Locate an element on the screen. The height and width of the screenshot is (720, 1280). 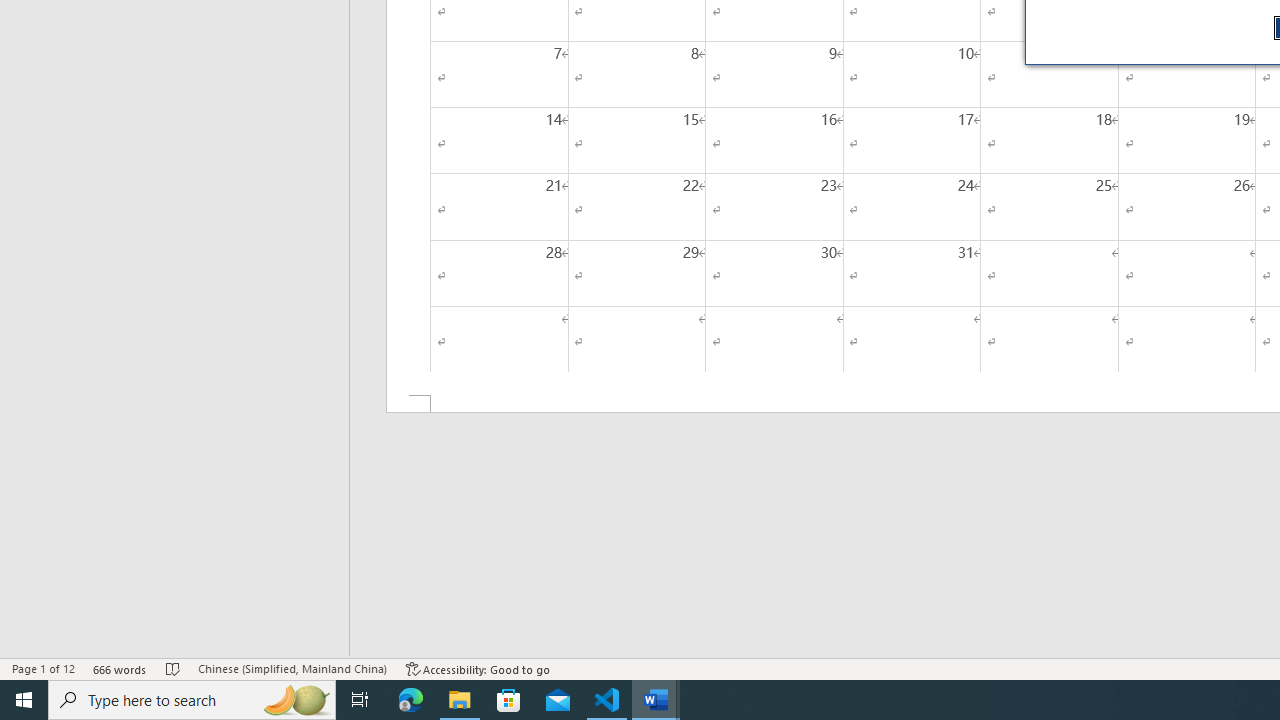
Type here to search is located at coordinates (192, 700).